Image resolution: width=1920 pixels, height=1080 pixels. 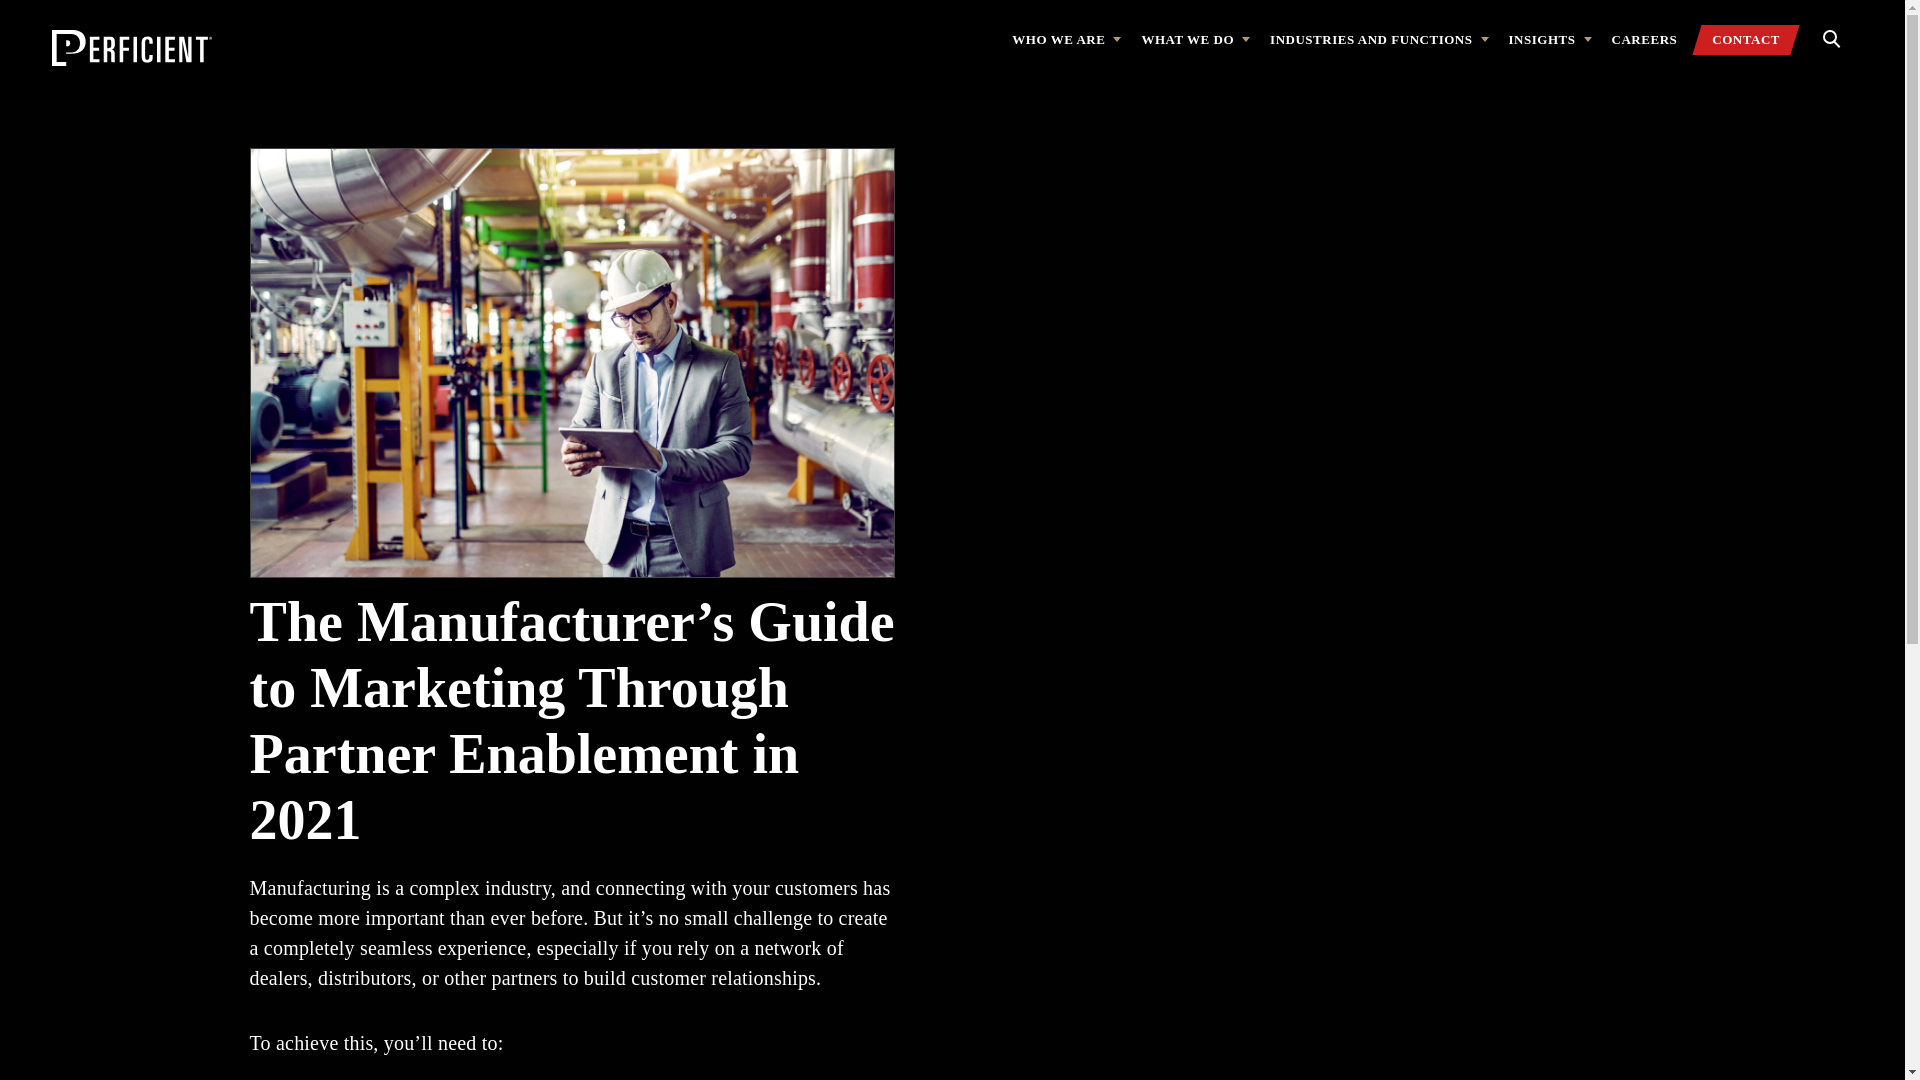 I want to click on CONTACT, so click(x=1746, y=39).